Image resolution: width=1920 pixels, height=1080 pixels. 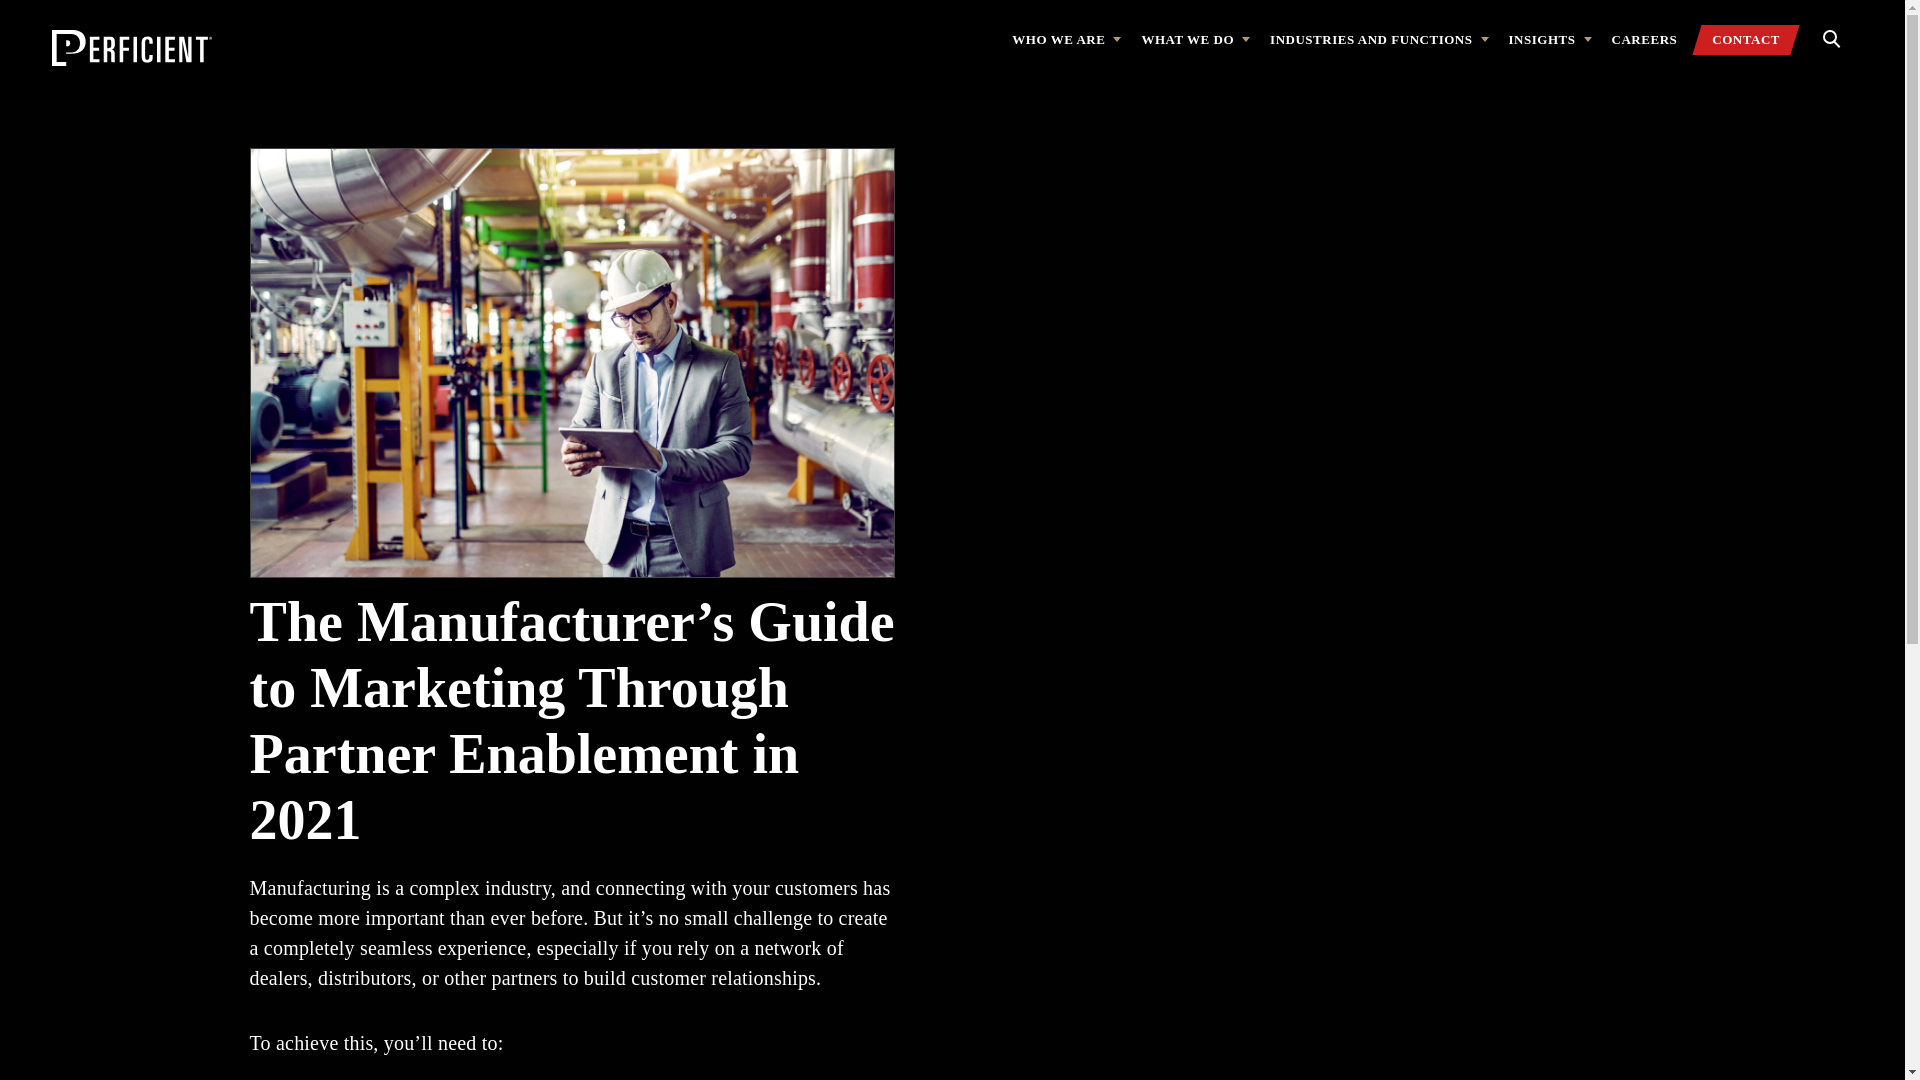 I want to click on CONTACT, so click(x=1746, y=39).